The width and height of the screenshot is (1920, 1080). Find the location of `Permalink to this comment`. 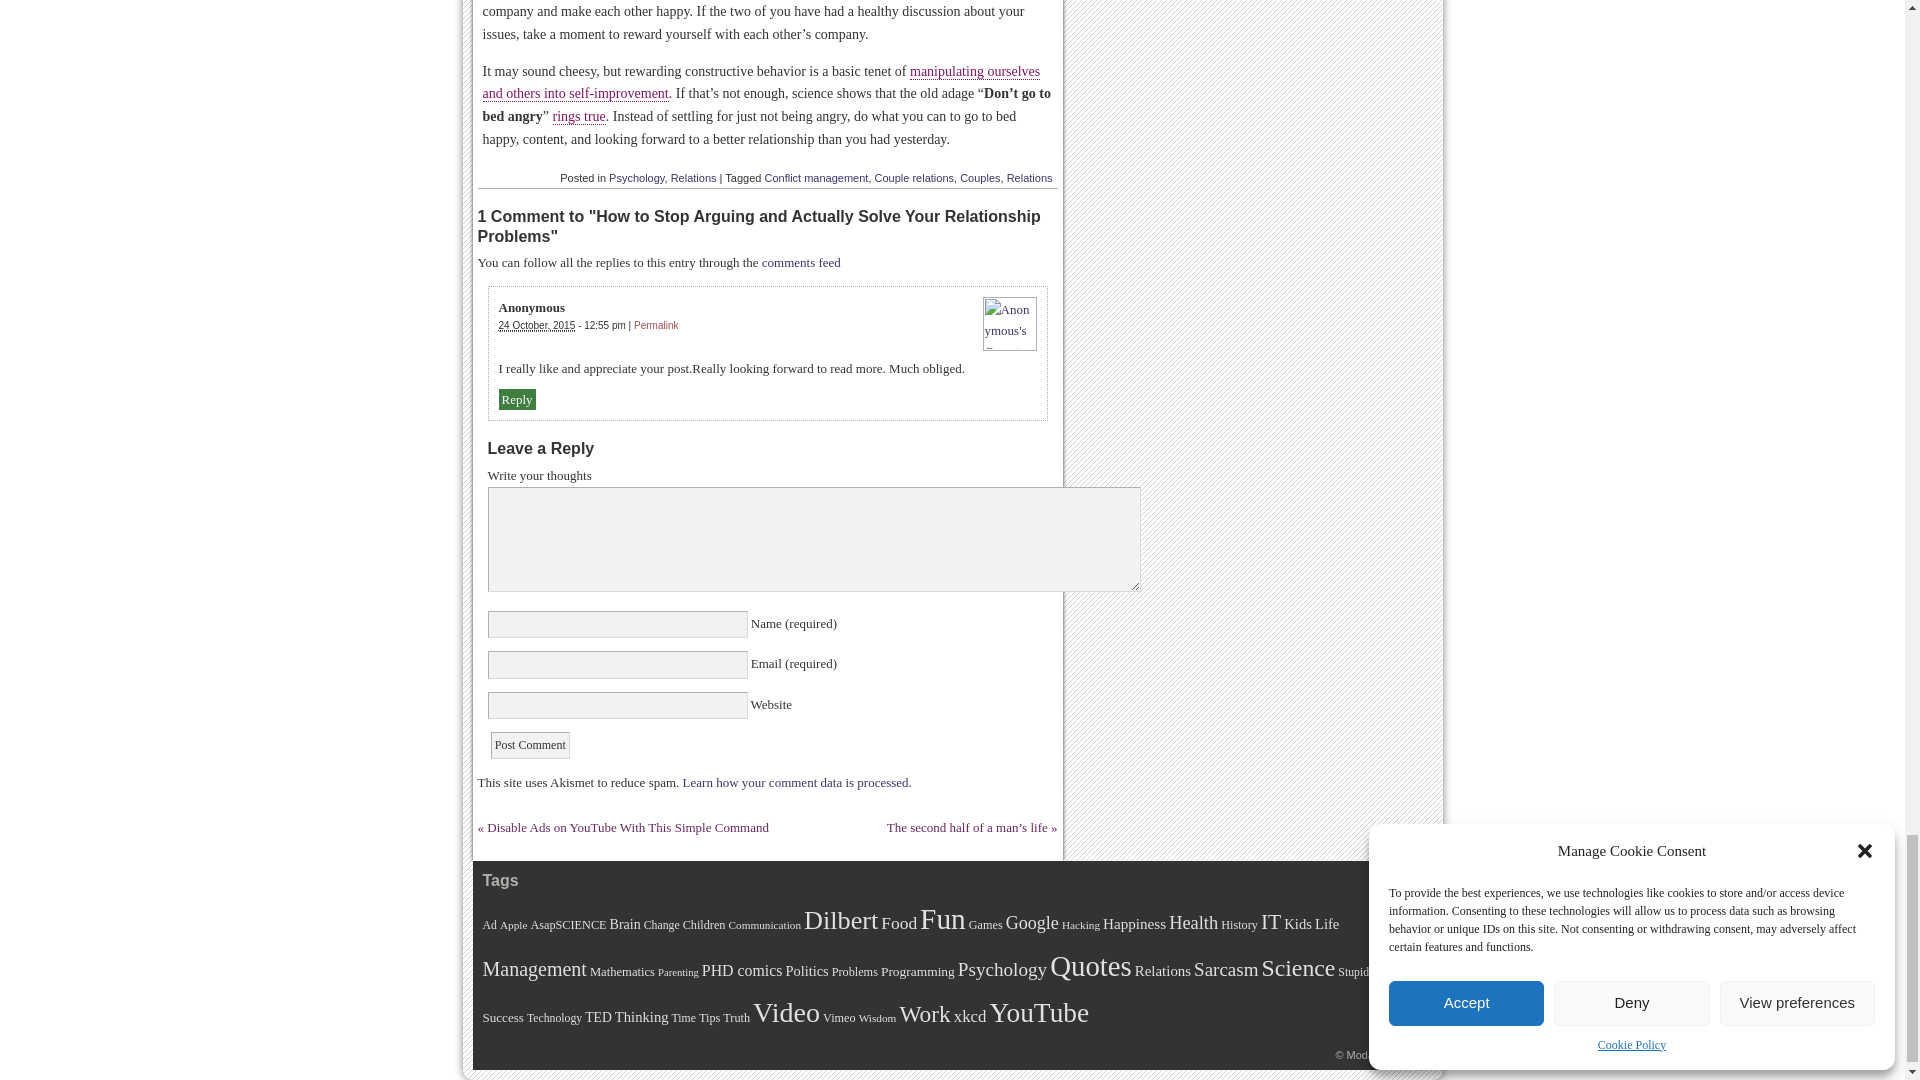

Permalink to this comment is located at coordinates (655, 324).